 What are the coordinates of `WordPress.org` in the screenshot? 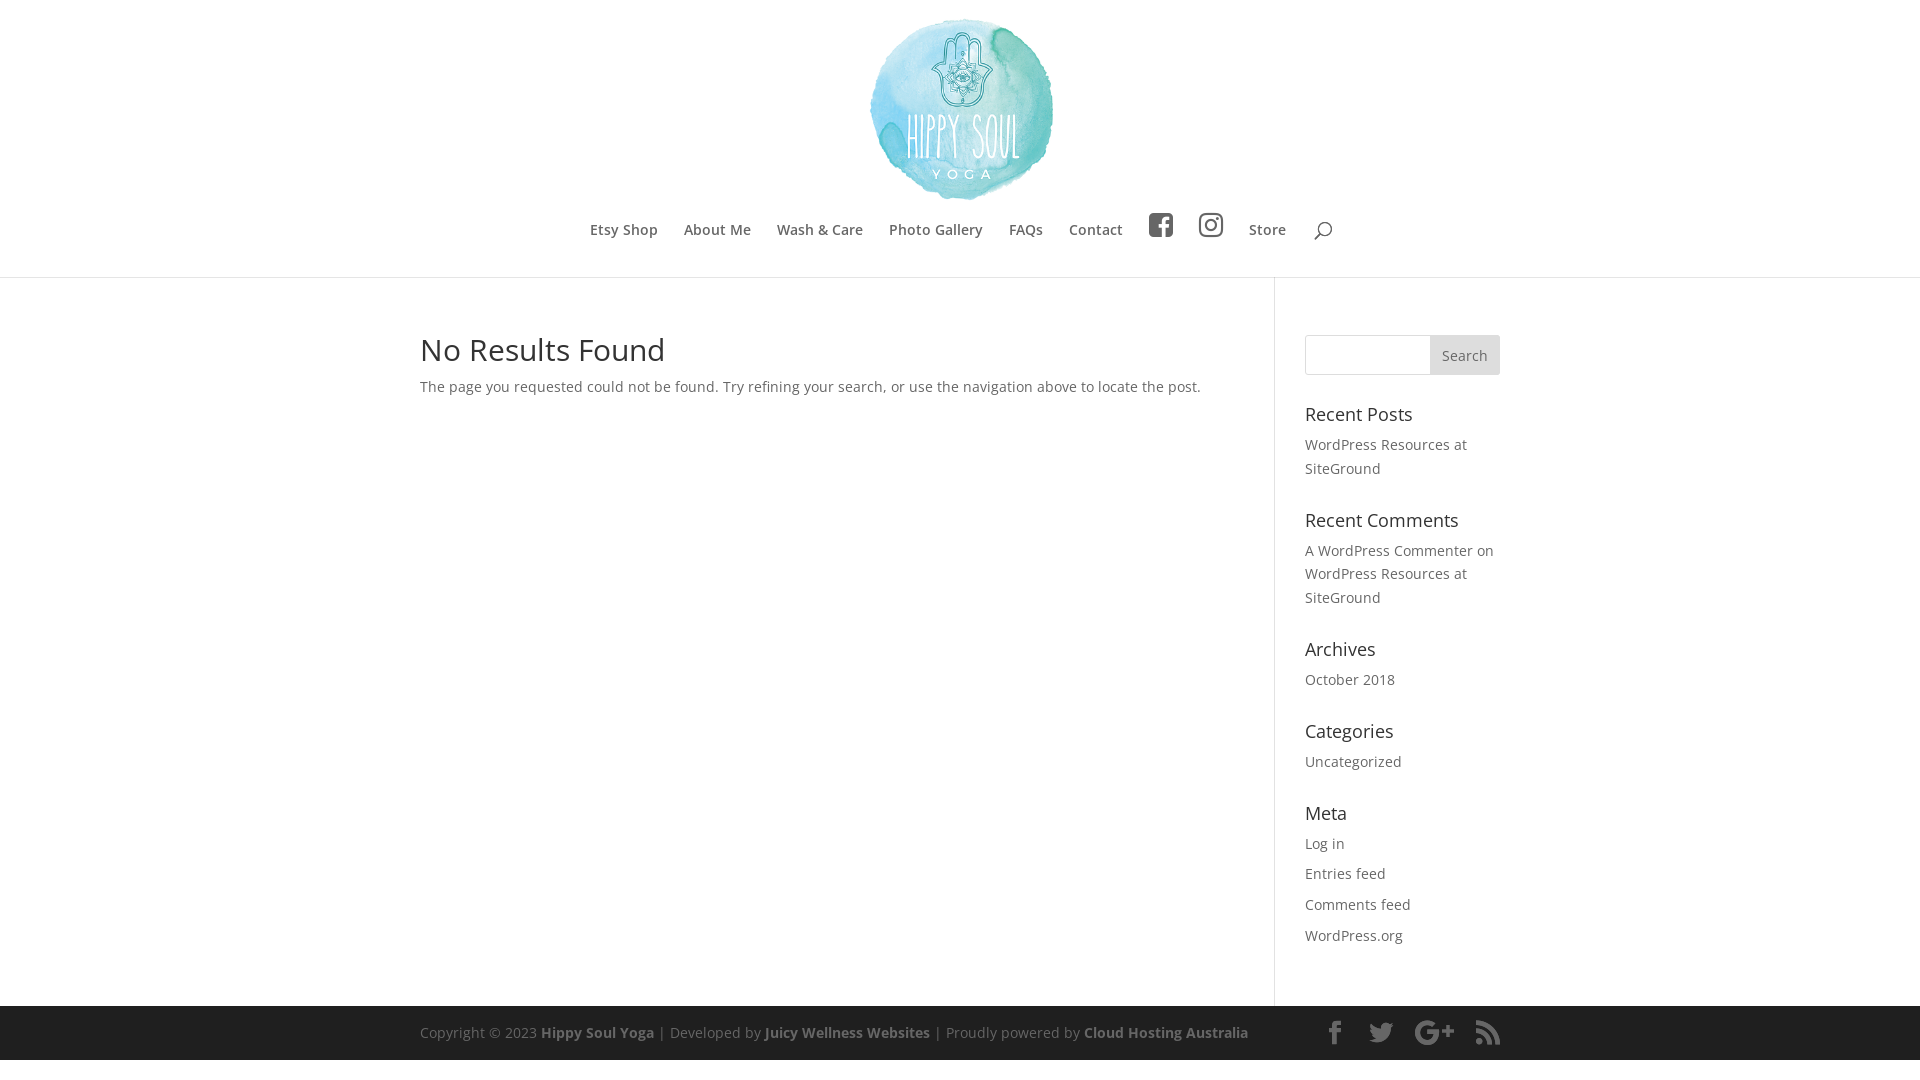 It's located at (1354, 936).